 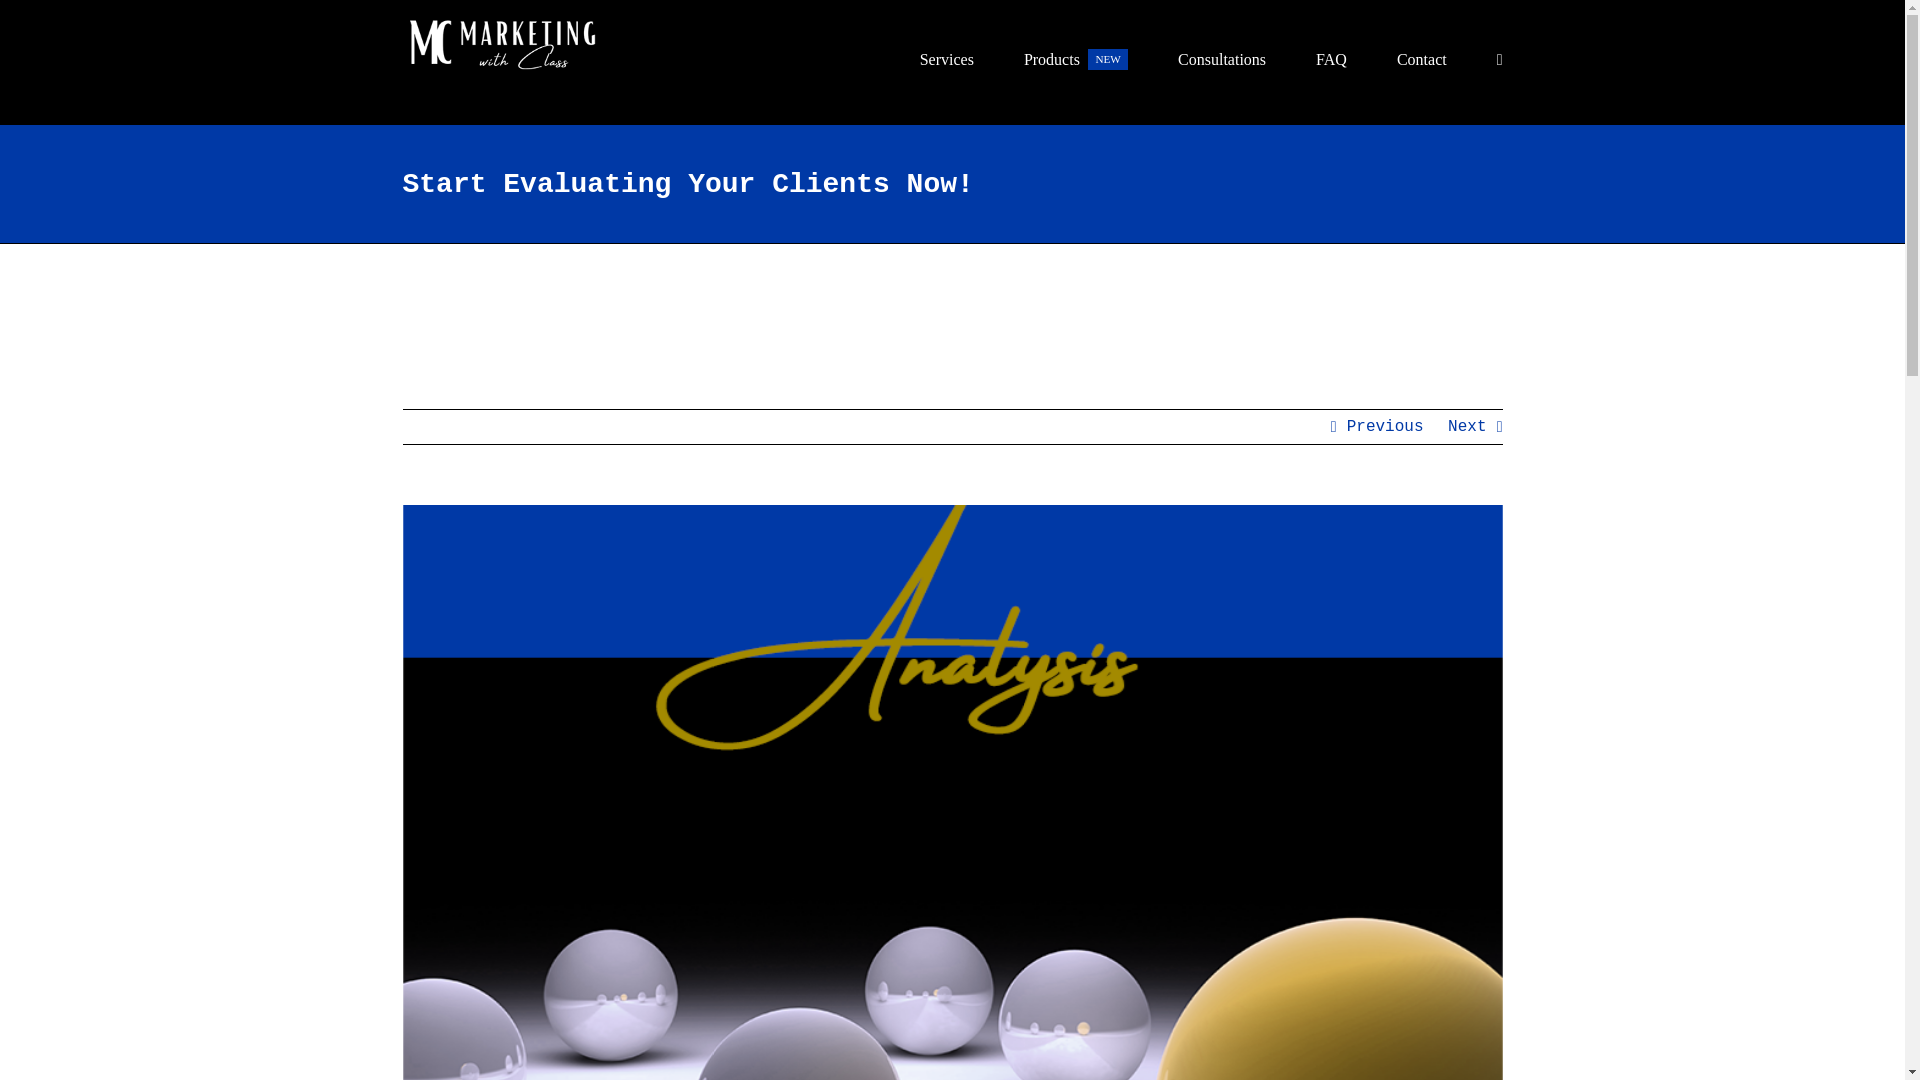 I want to click on Consultations, so click(x=1222, y=52).